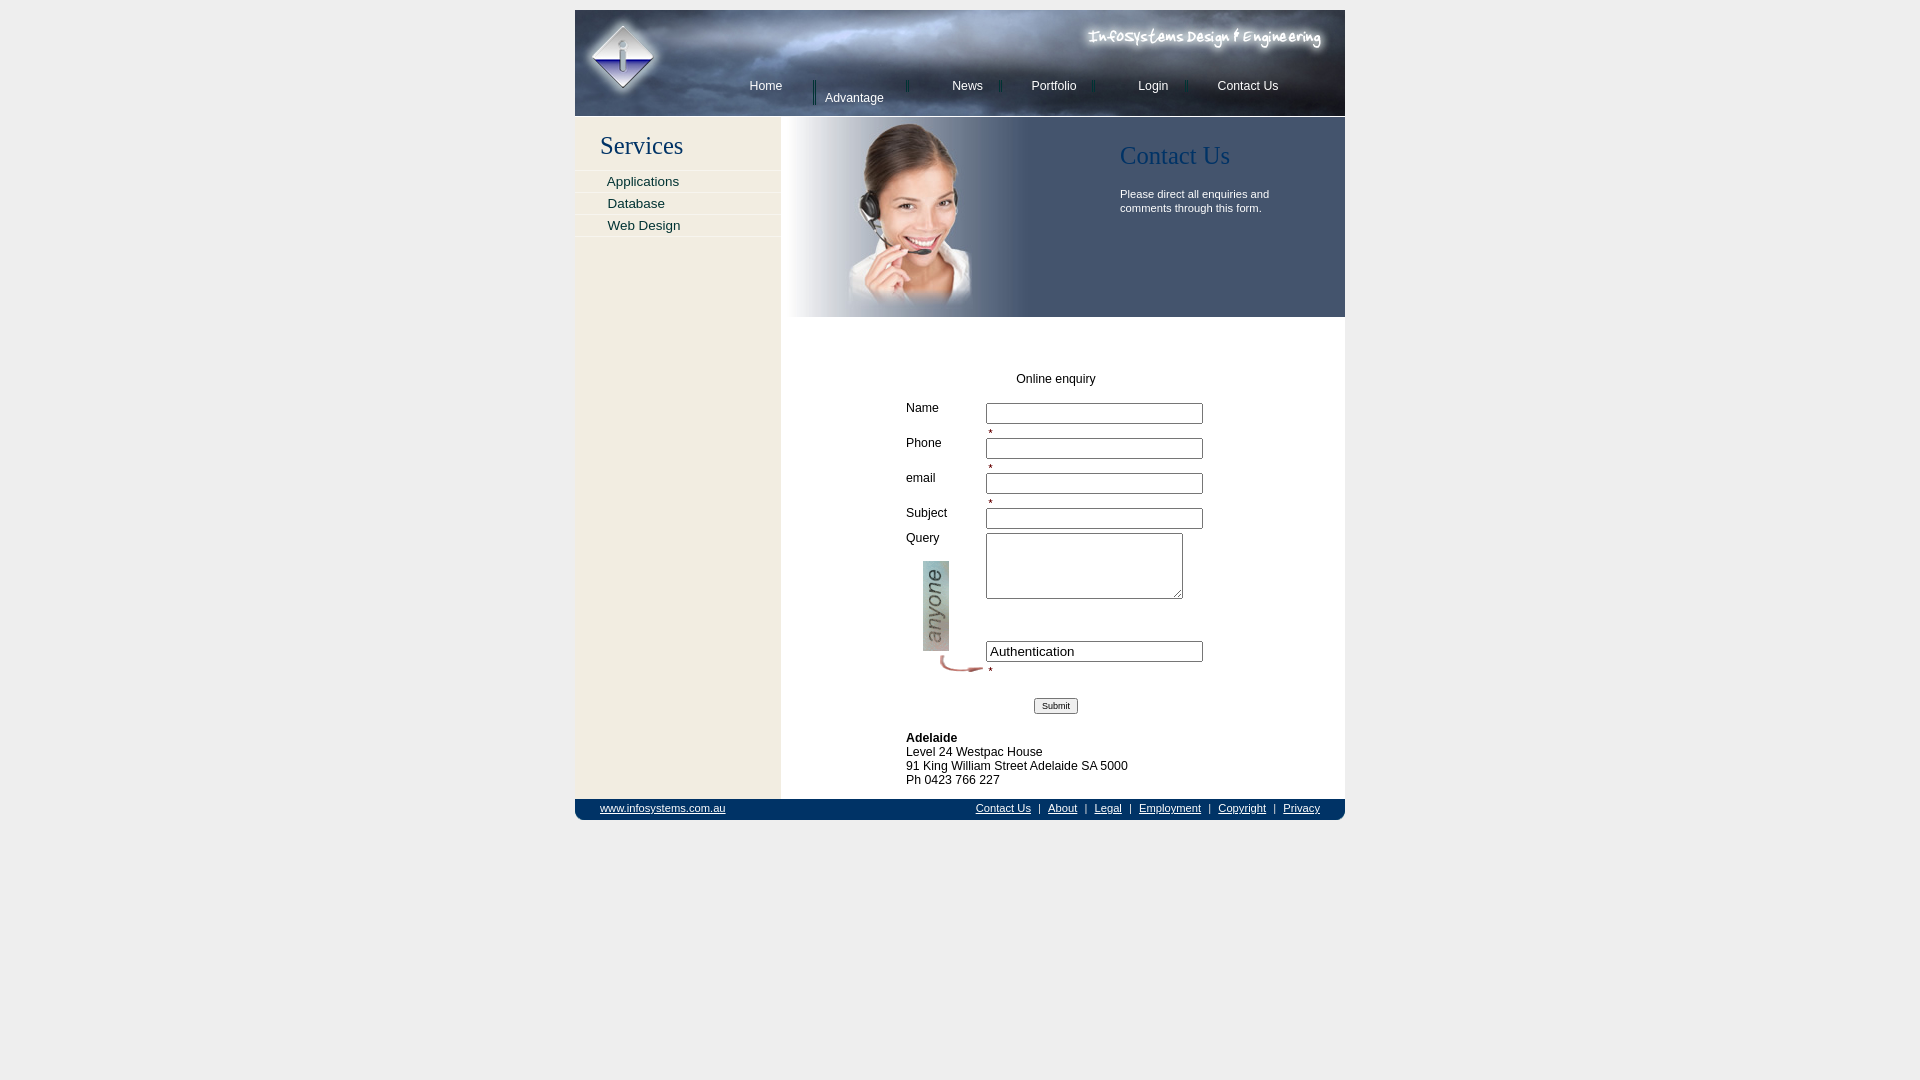  What do you see at coordinates (1242, 808) in the screenshot?
I see `Copyright` at bounding box center [1242, 808].